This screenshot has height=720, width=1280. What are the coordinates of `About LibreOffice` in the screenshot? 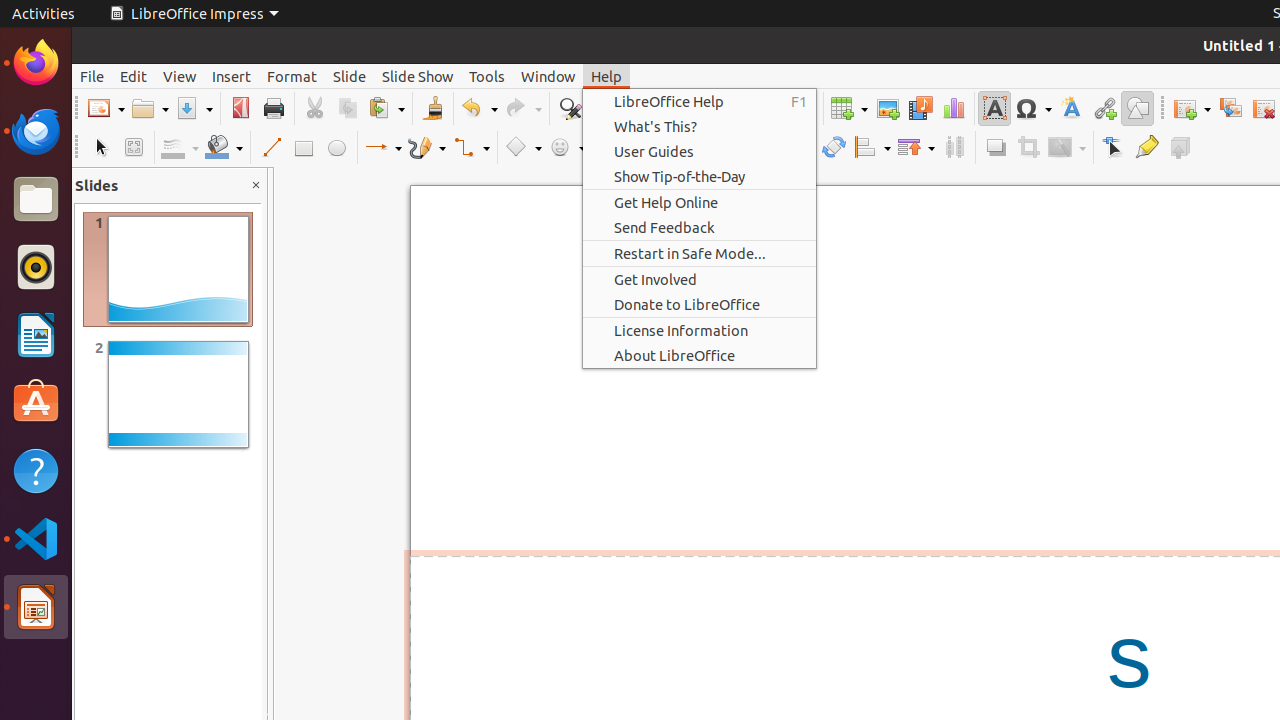 It's located at (700, 356).